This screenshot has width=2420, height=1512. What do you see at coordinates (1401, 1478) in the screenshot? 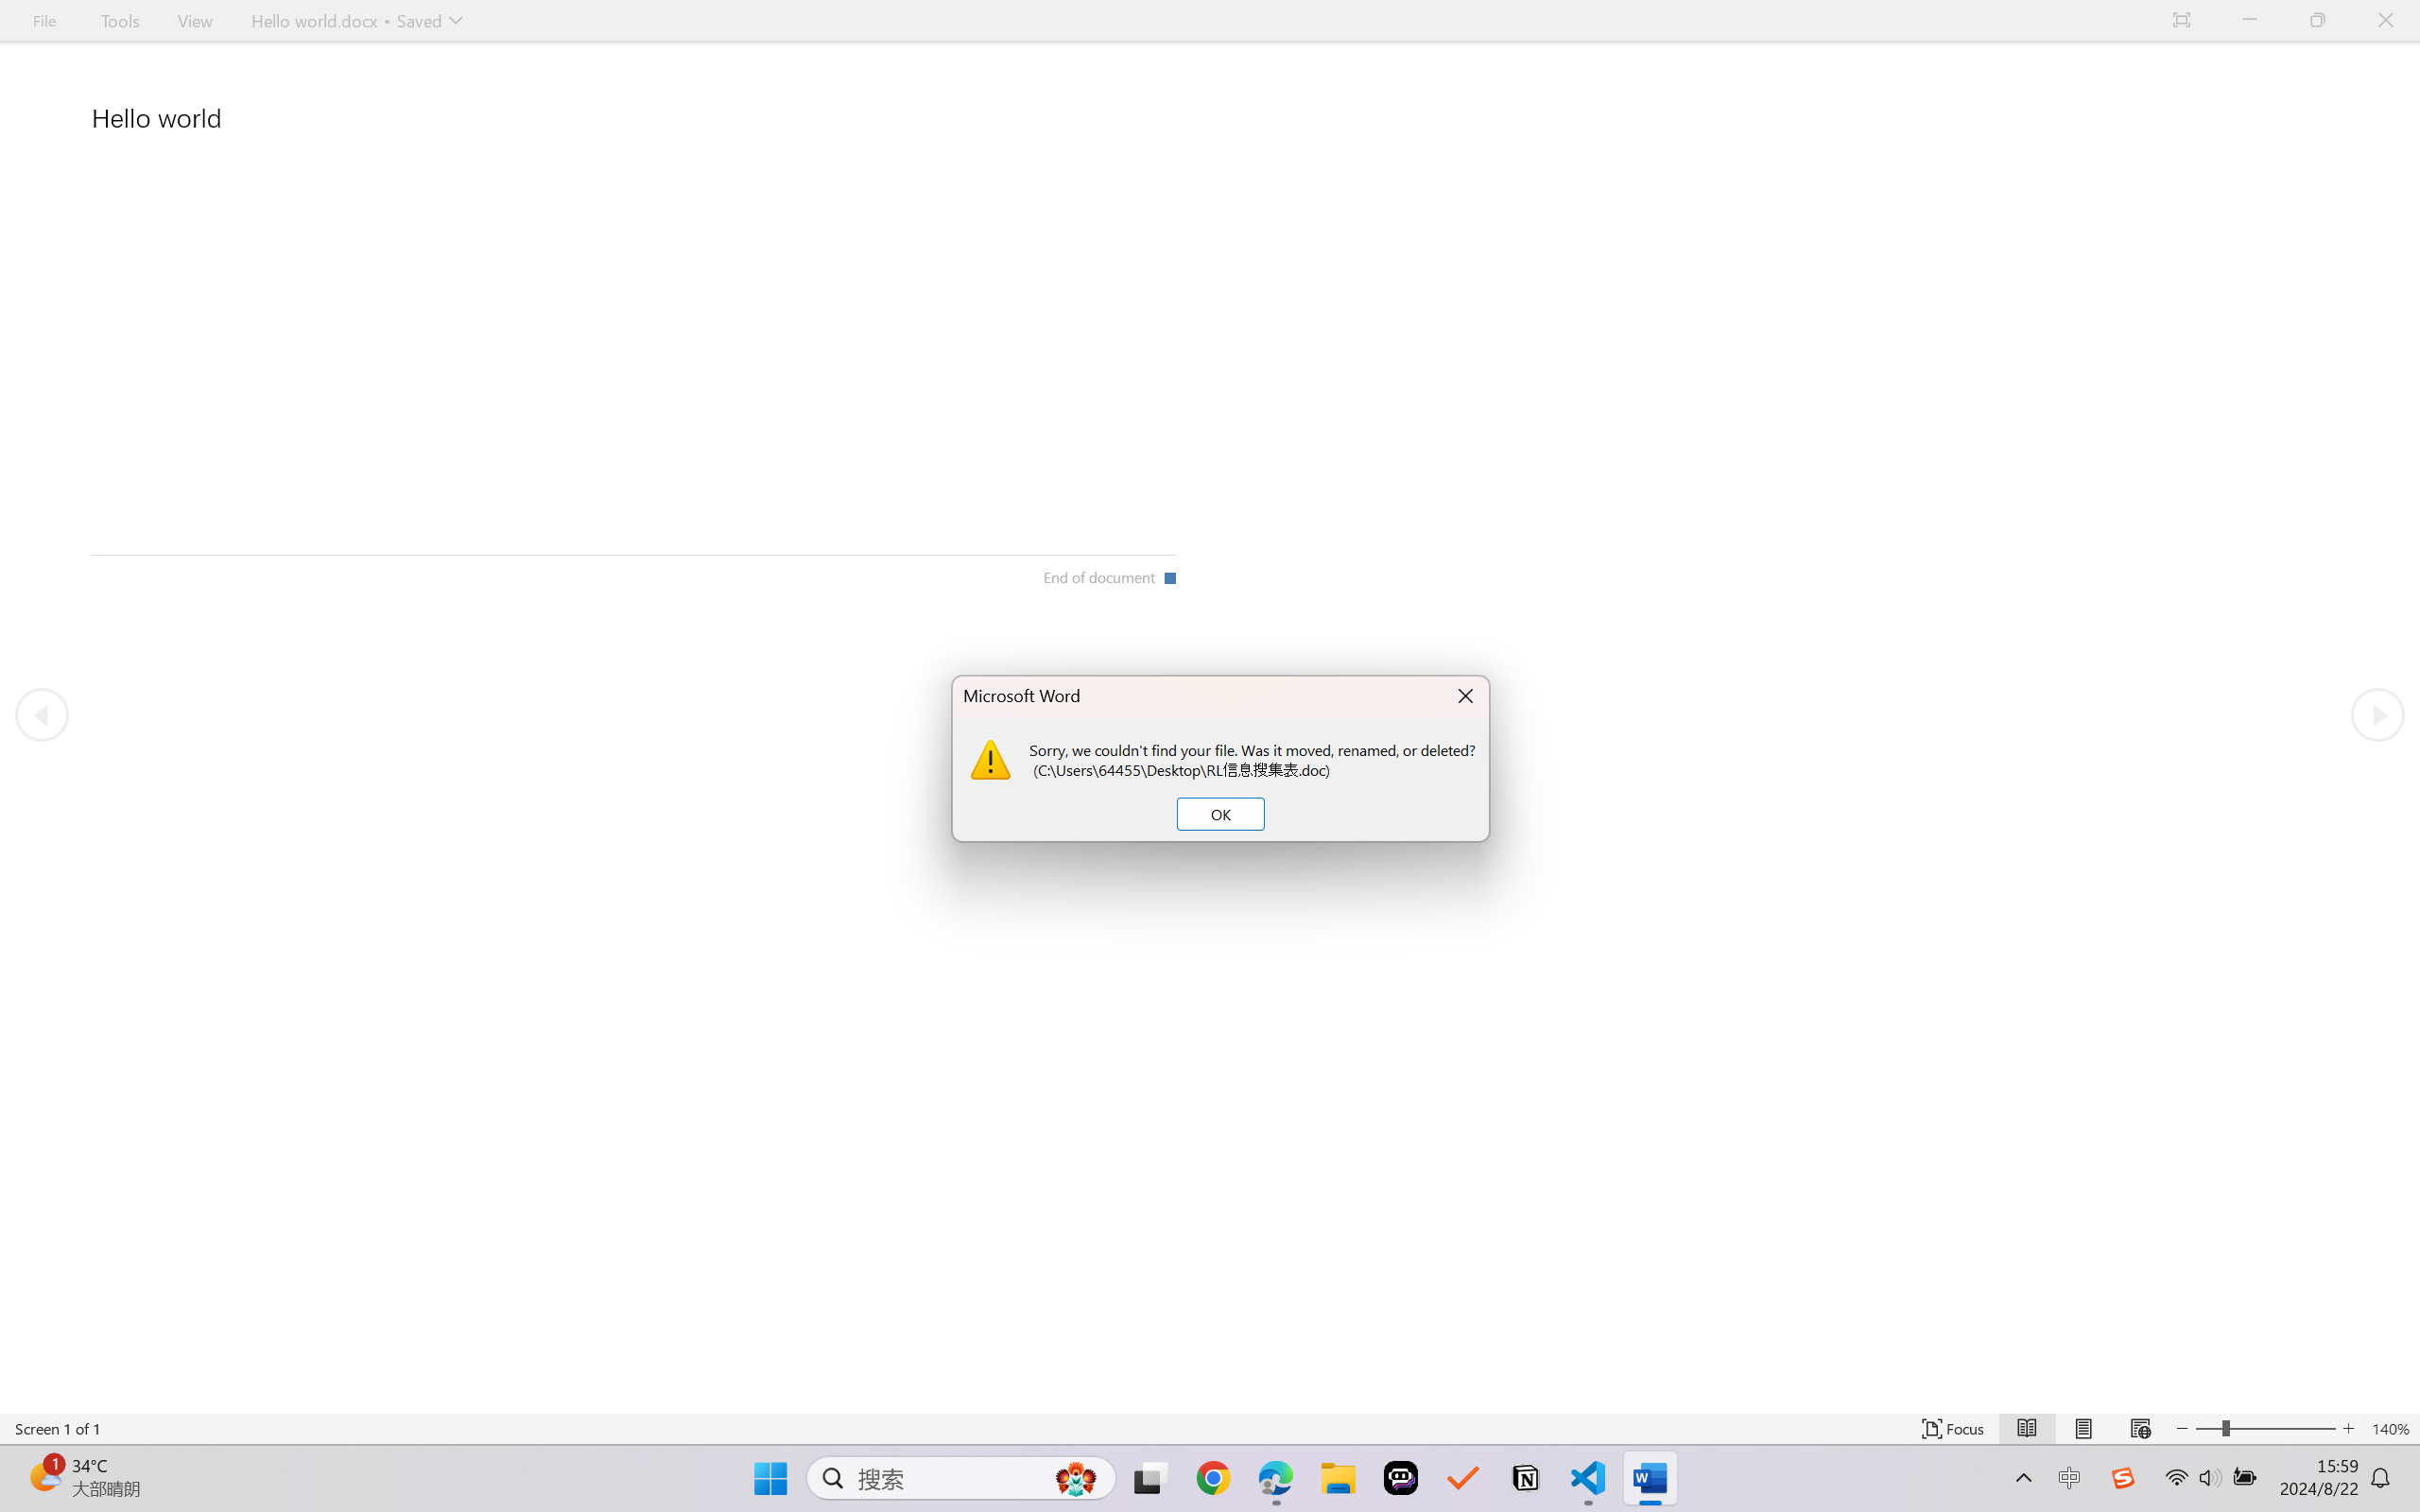
I see `Poe` at bounding box center [1401, 1478].